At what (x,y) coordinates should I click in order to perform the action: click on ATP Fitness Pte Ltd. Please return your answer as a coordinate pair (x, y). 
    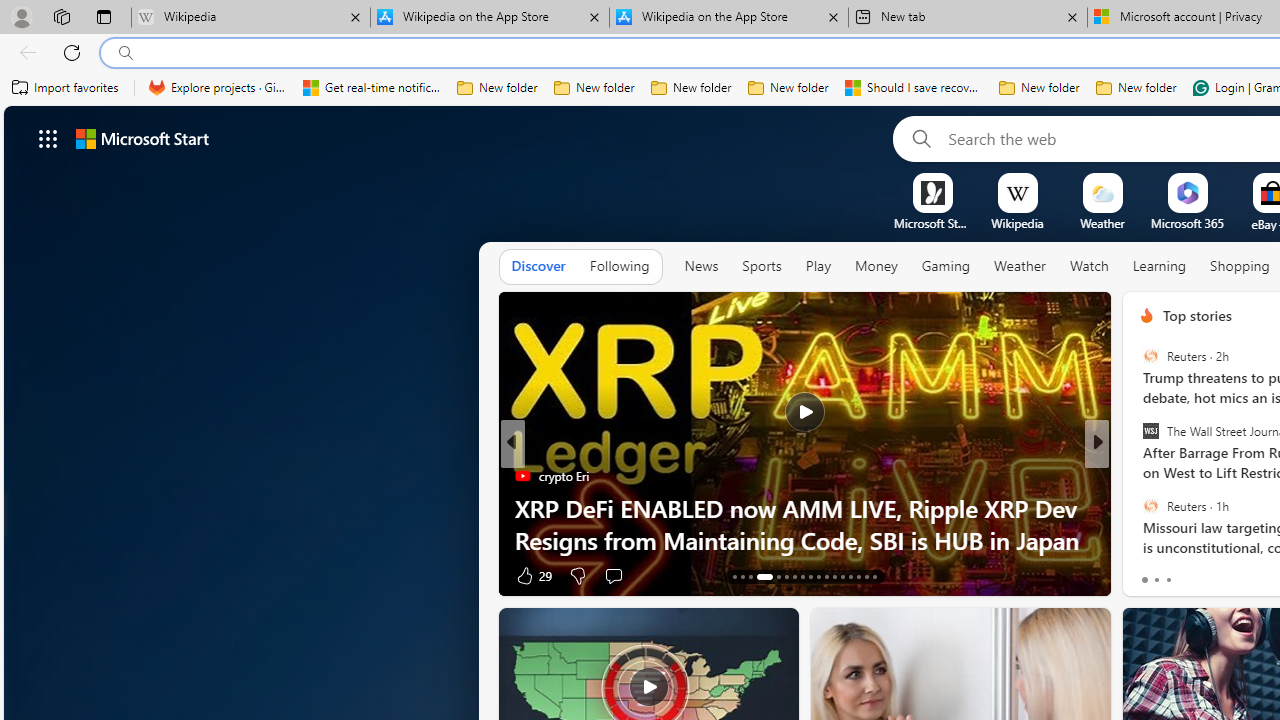
    Looking at the image, I should click on (1180, 508).